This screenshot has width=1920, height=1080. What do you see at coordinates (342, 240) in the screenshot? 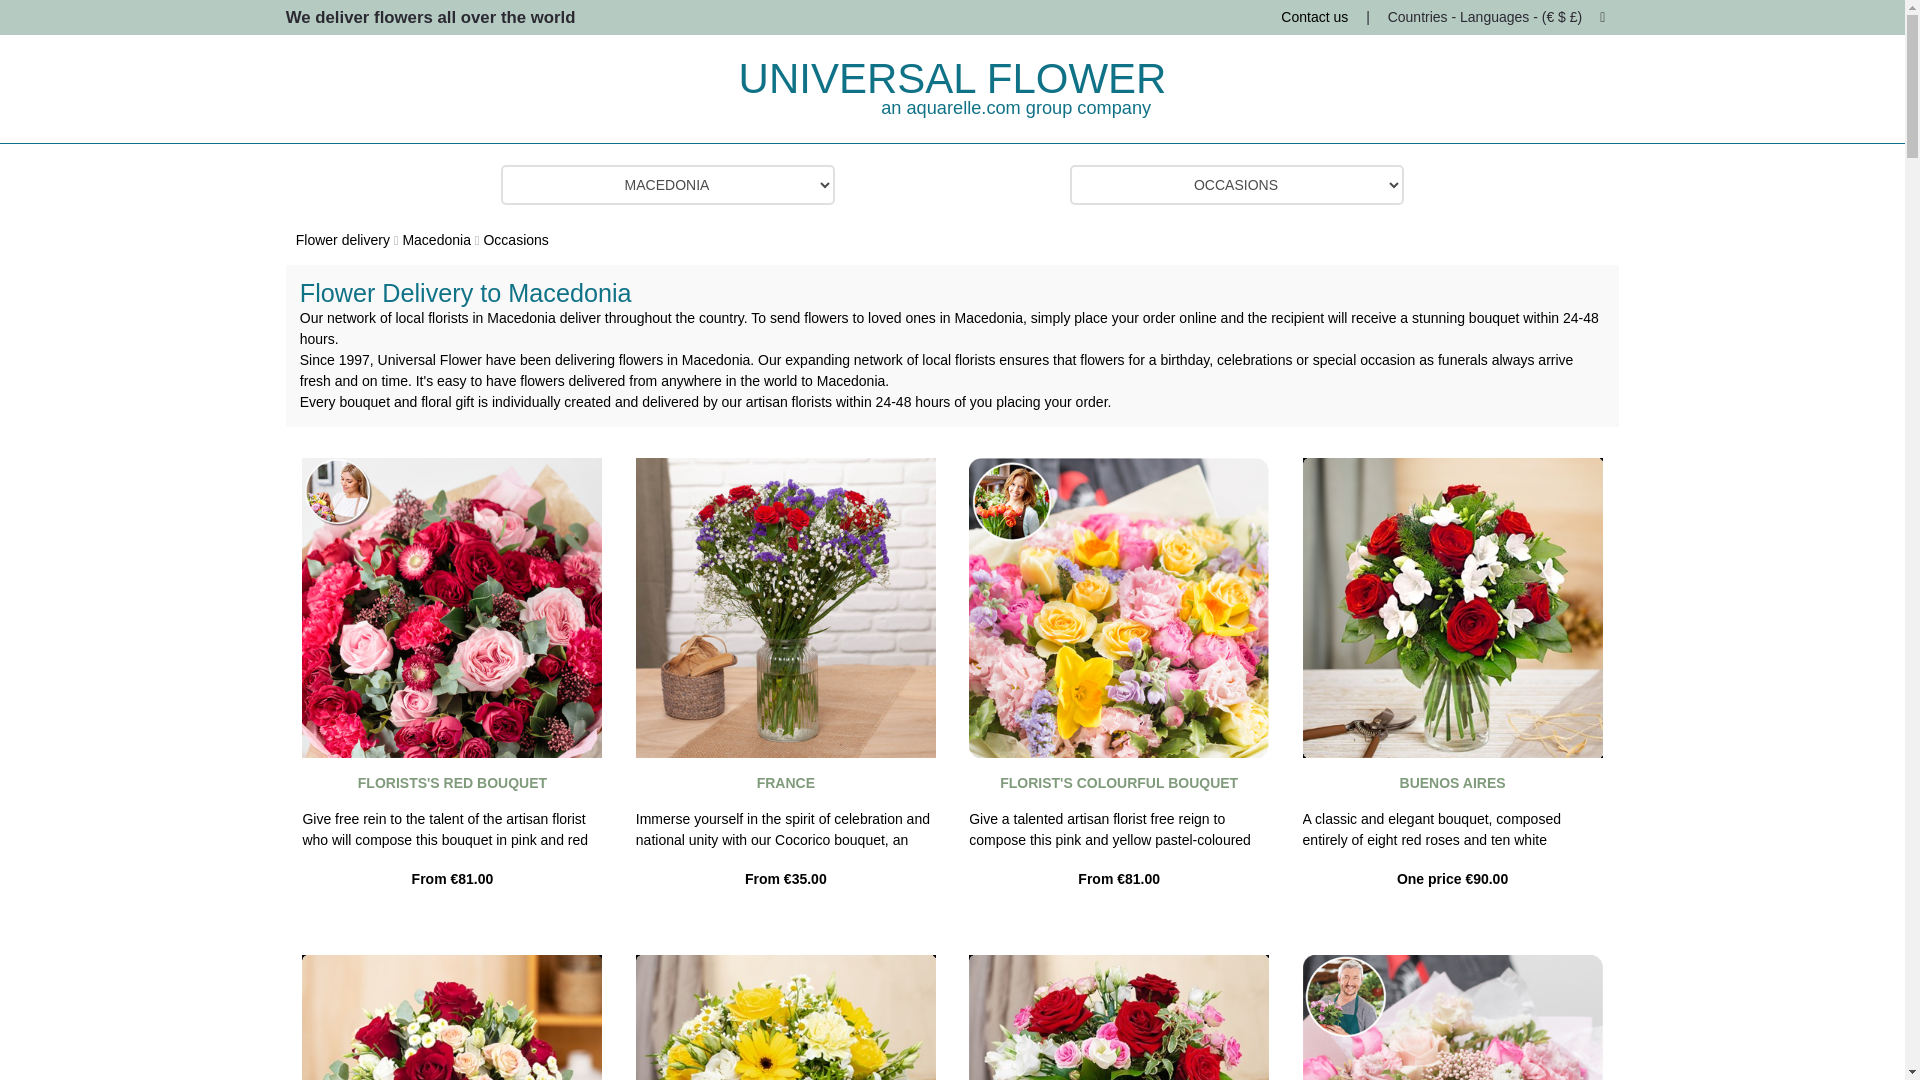
I see `Flower delivery` at bounding box center [342, 240].